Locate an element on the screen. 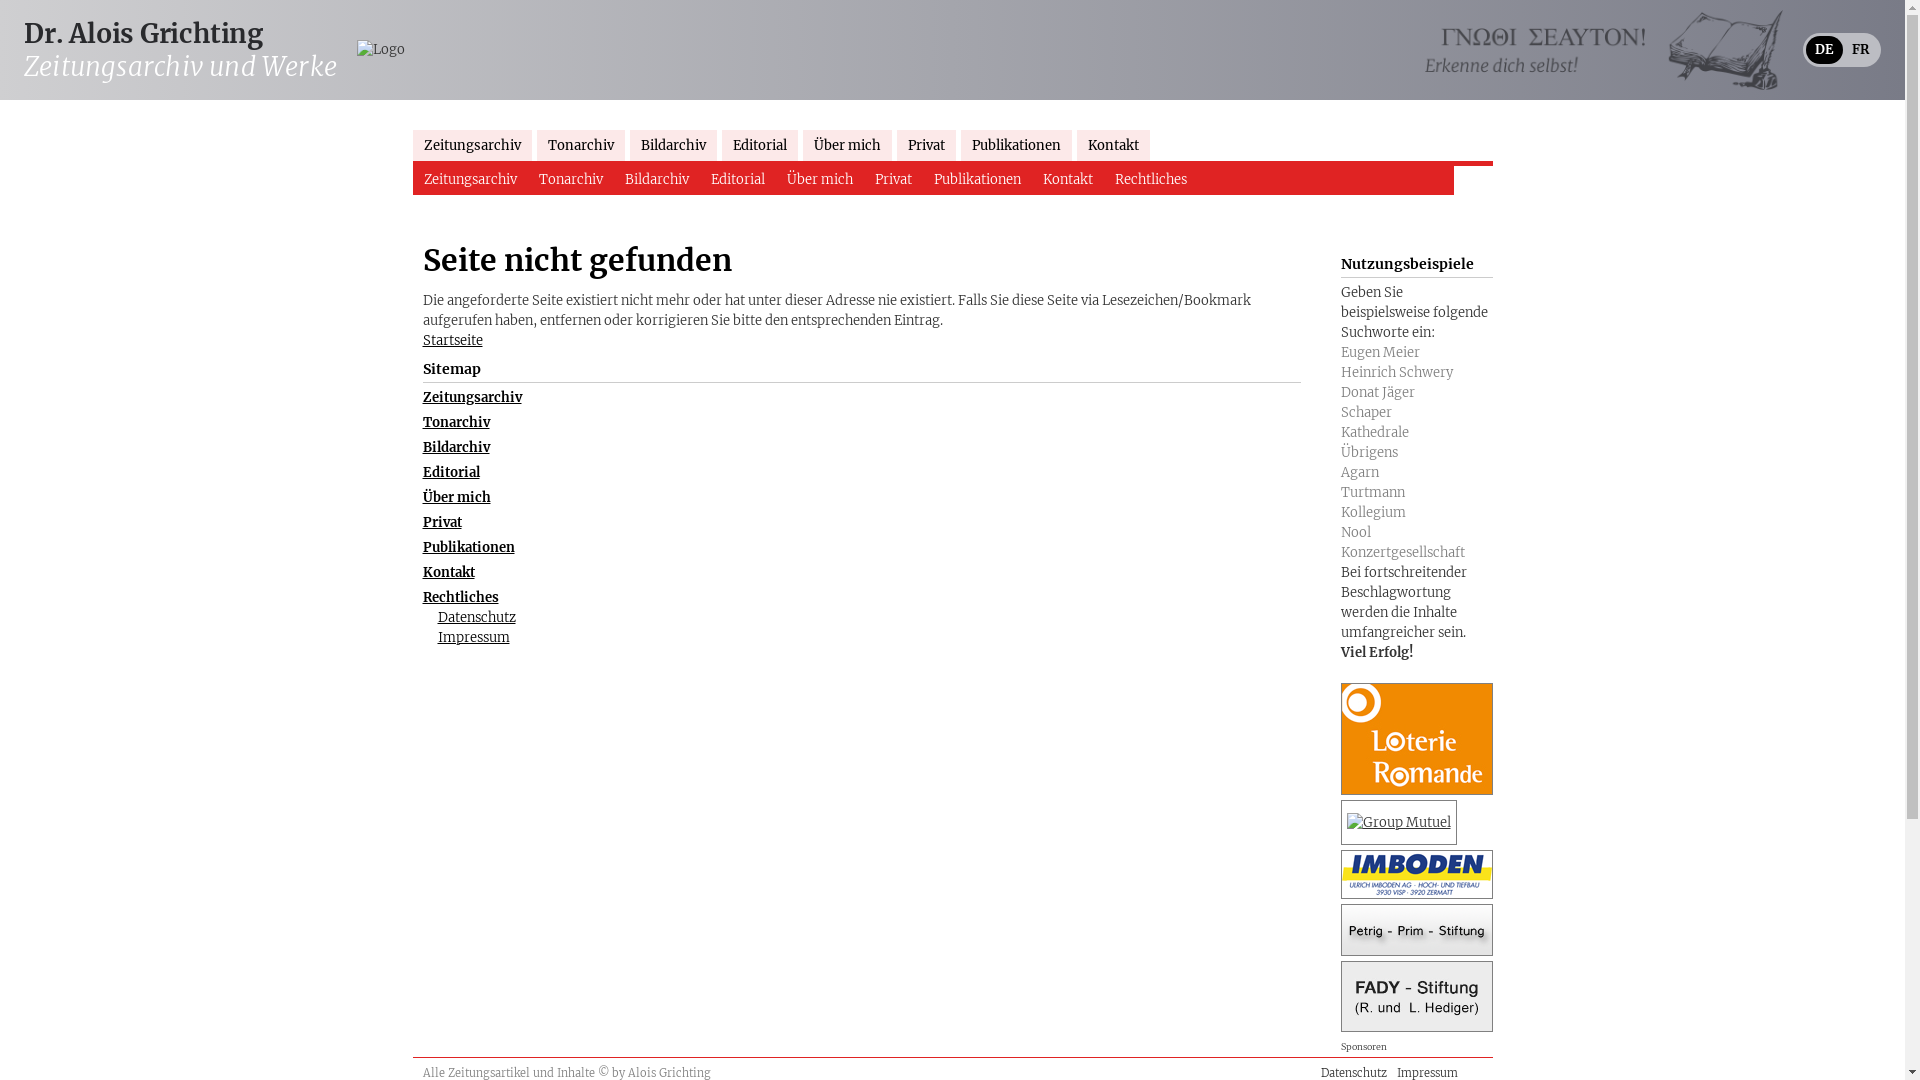 This screenshot has height=1080, width=1920. Privat is located at coordinates (442, 522).